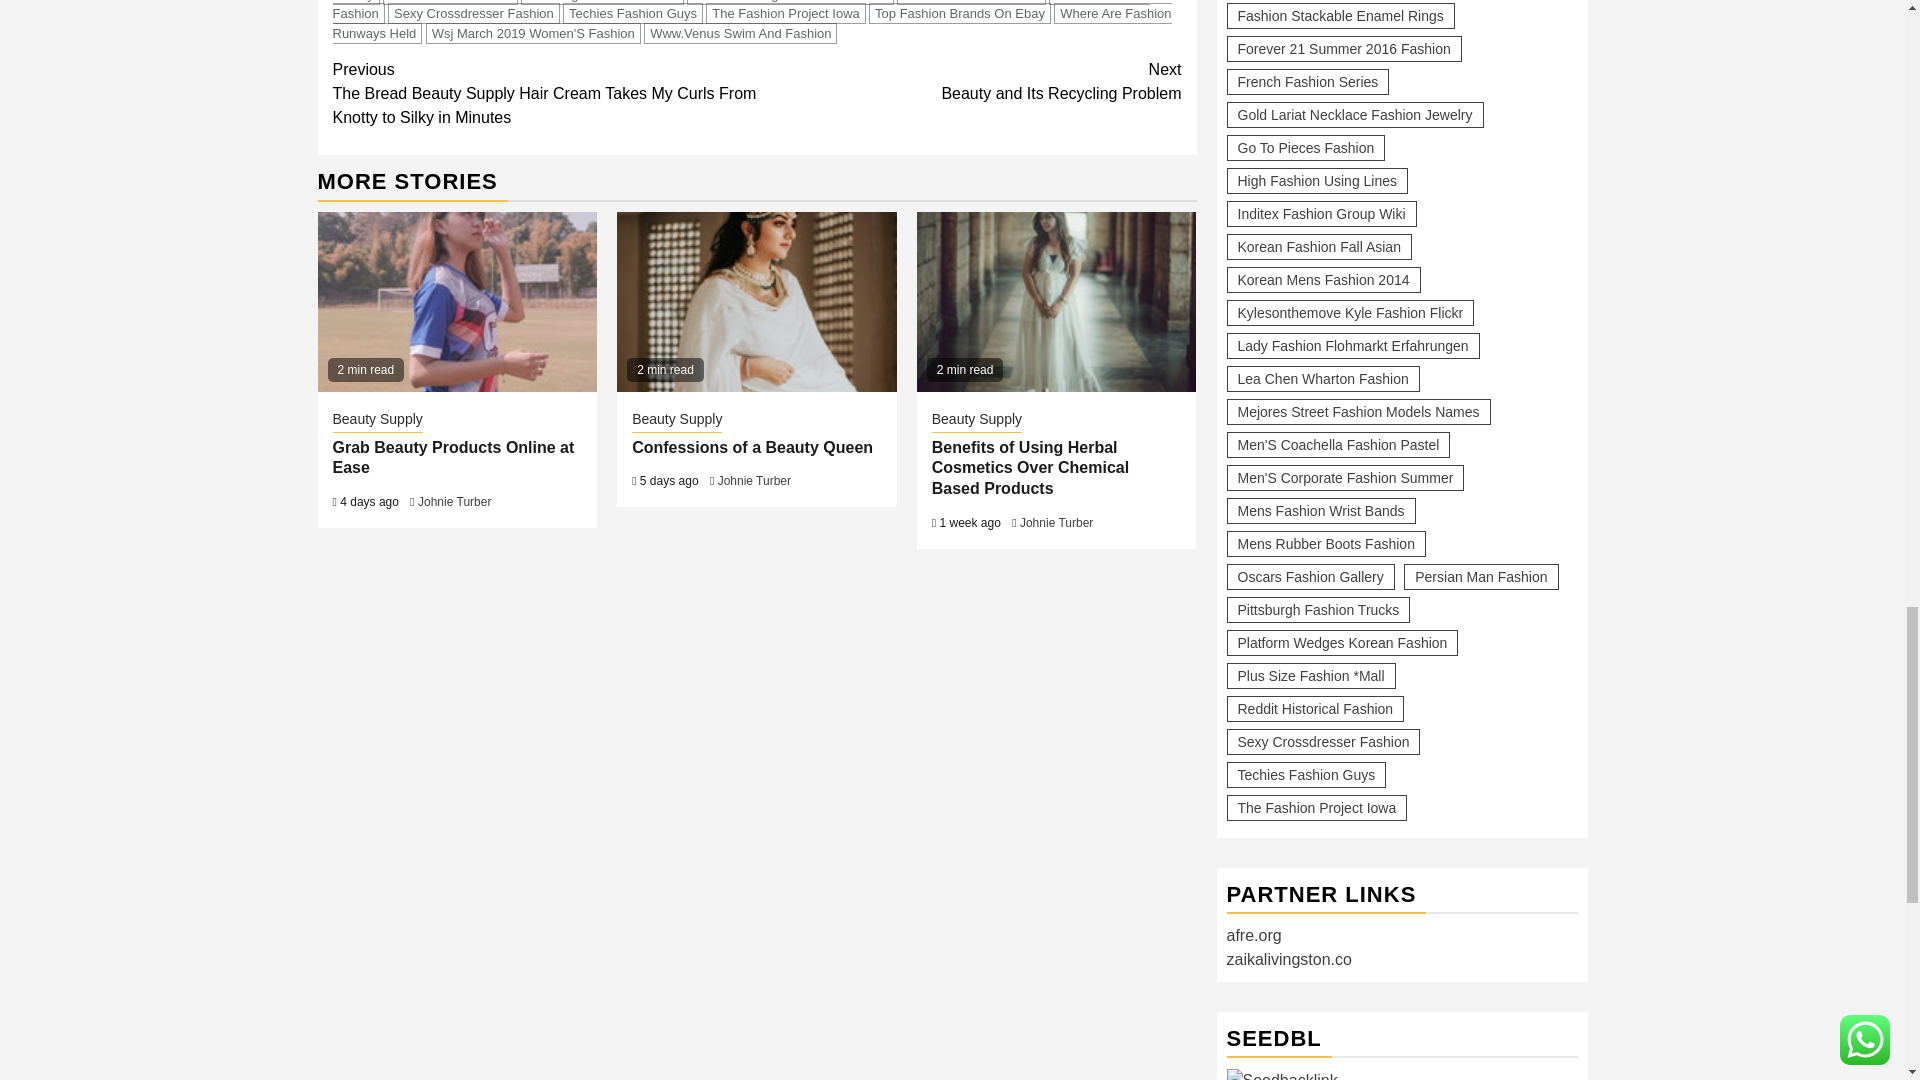 This screenshot has width=1920, height=1080. Describe the element at coordinates (458, 302) in the screenshot. I see `Grab Beauty Products Online at Ease` at that location.